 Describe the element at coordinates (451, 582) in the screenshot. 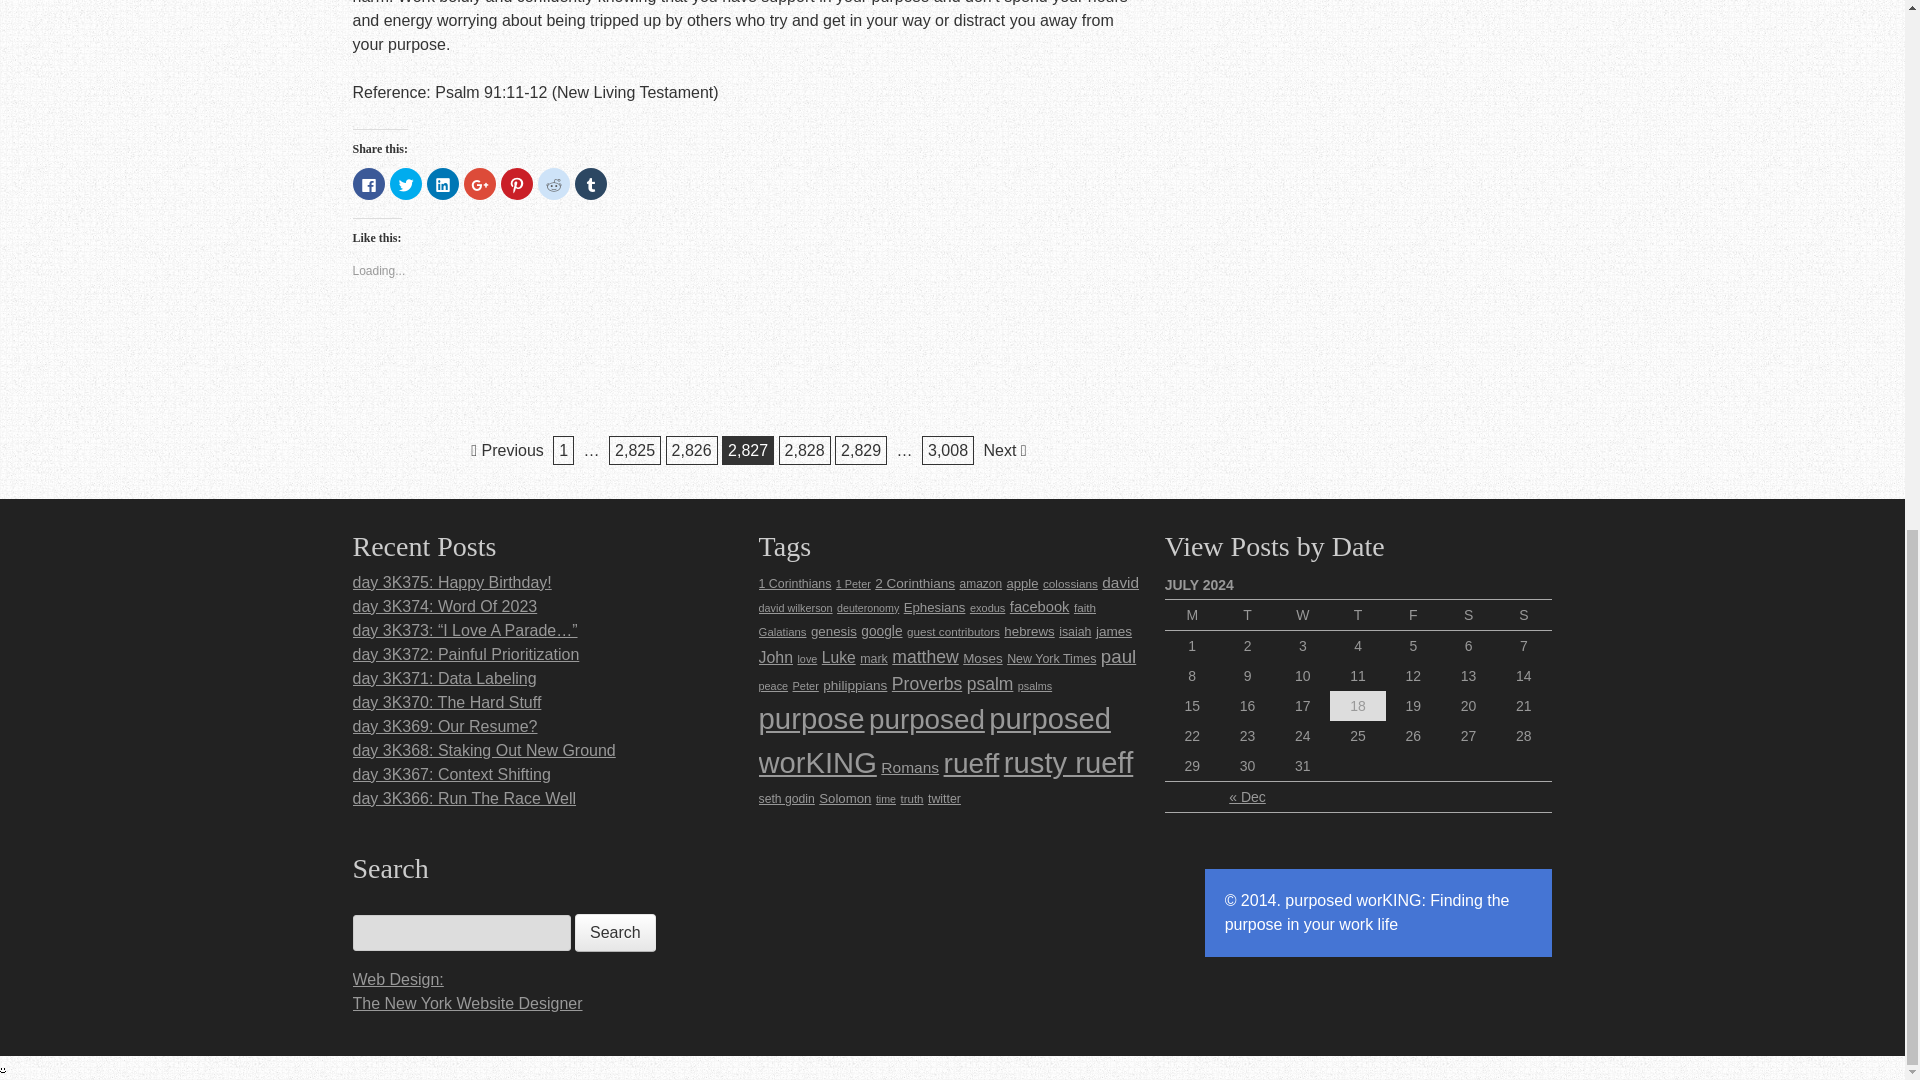

I see `day 3K375: Happy Birthday!` at that location.